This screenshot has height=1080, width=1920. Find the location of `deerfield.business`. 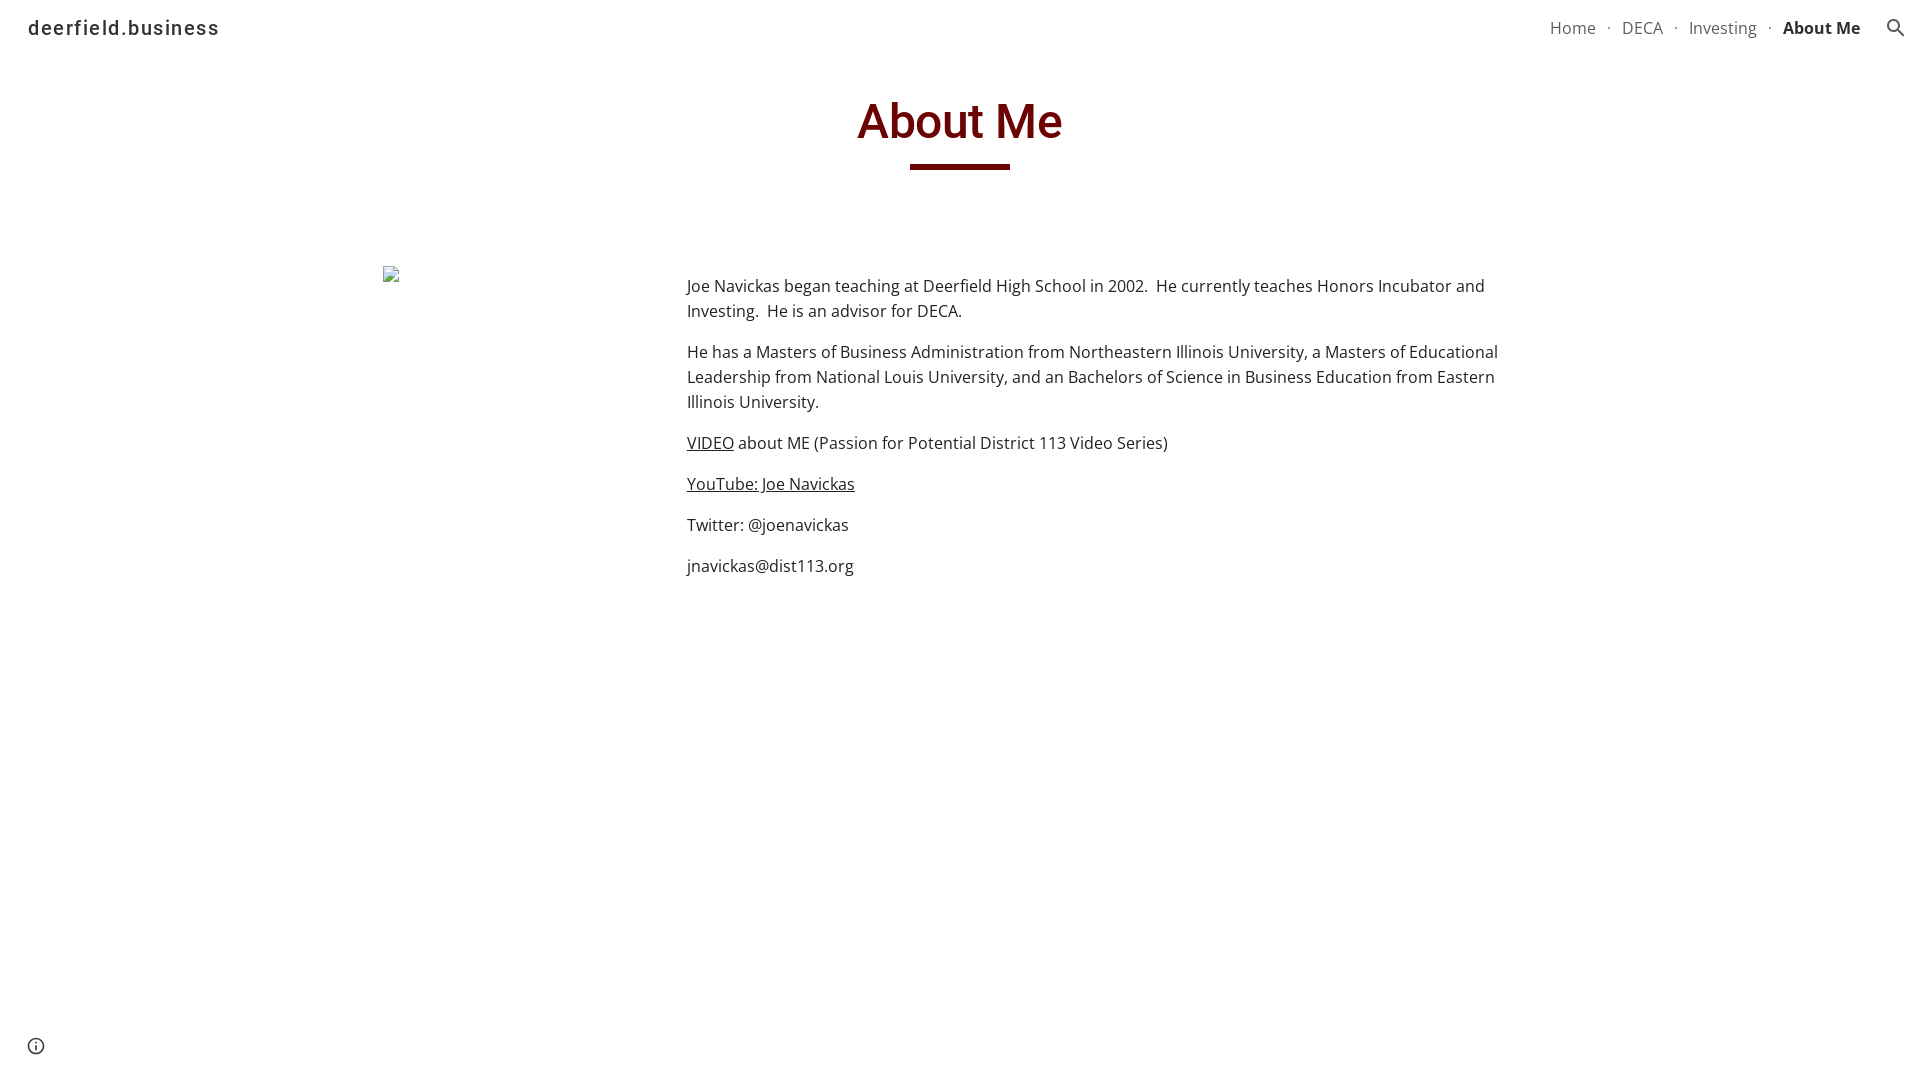

deerfield.business is located at coordinates (124, 26).